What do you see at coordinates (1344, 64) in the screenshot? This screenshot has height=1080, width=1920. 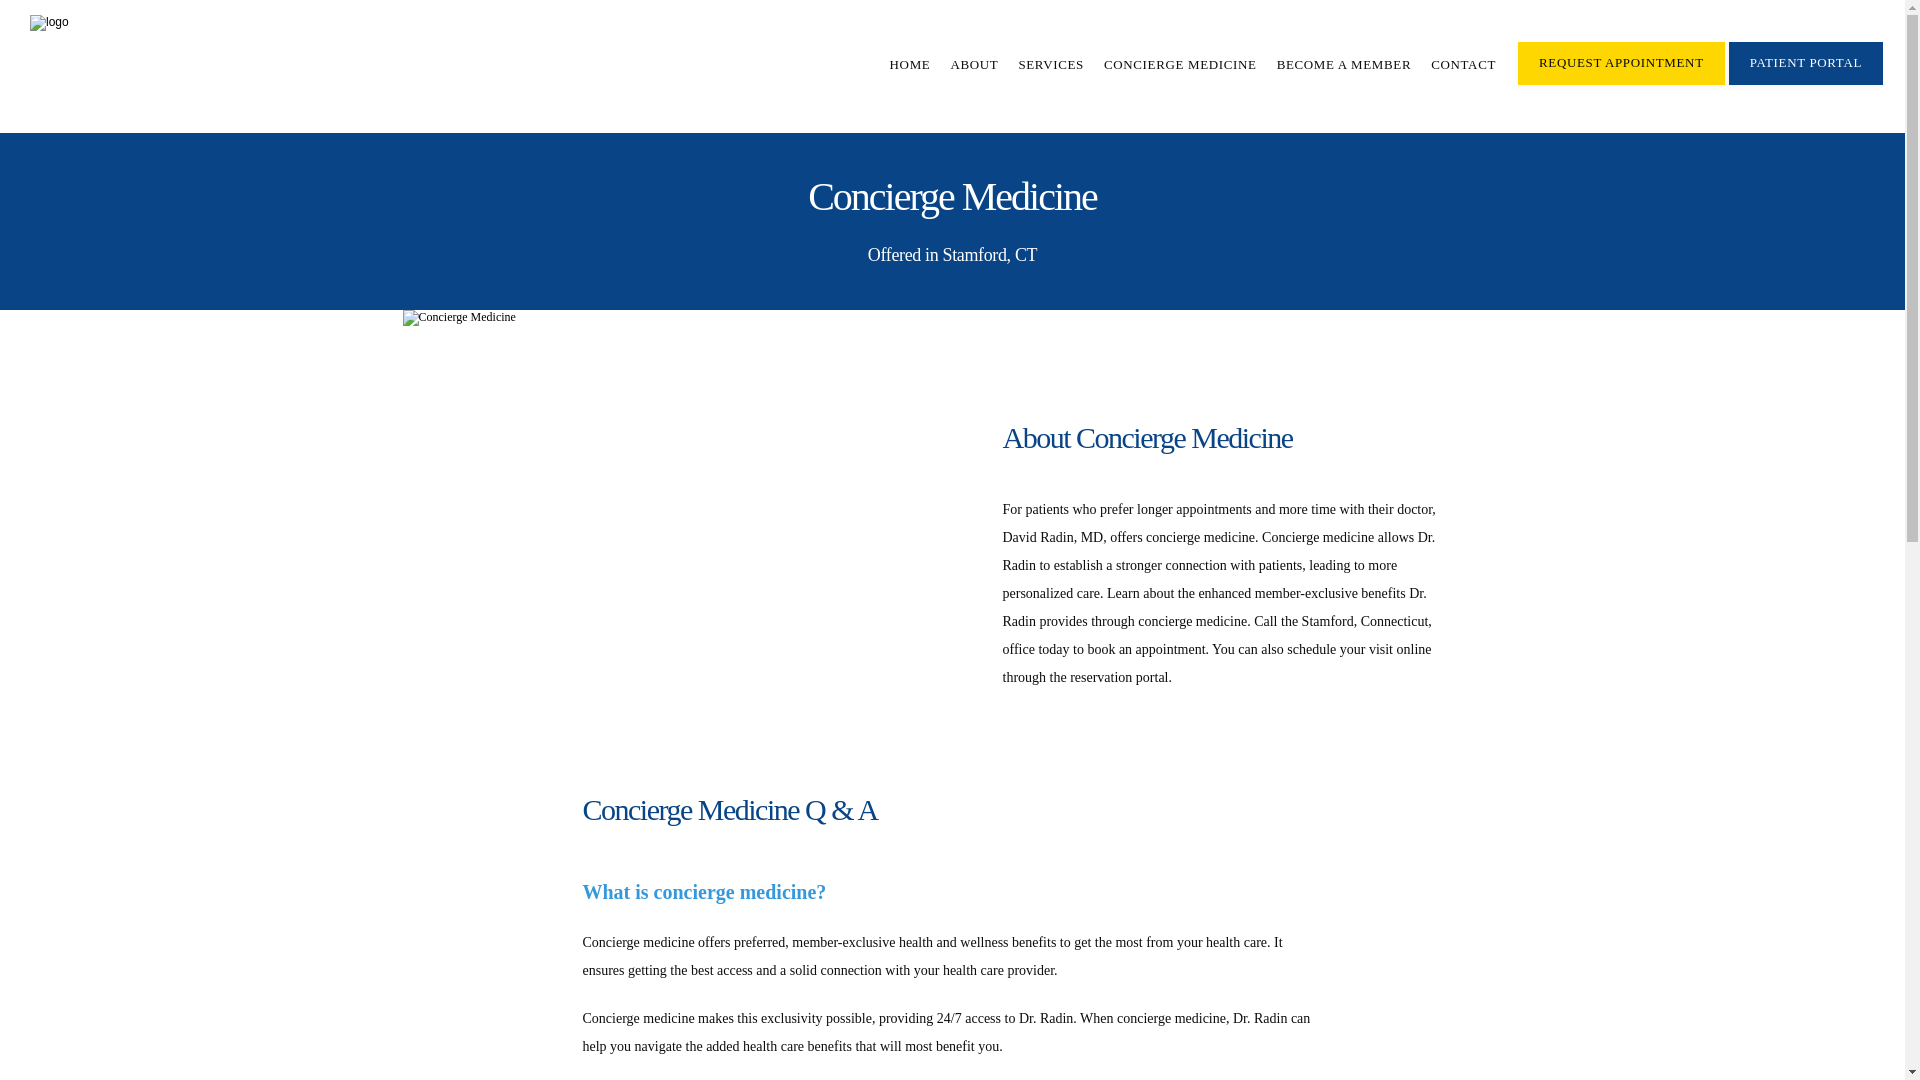 I see `BECOME A MEMBER` at bounding box center [1344, 64].